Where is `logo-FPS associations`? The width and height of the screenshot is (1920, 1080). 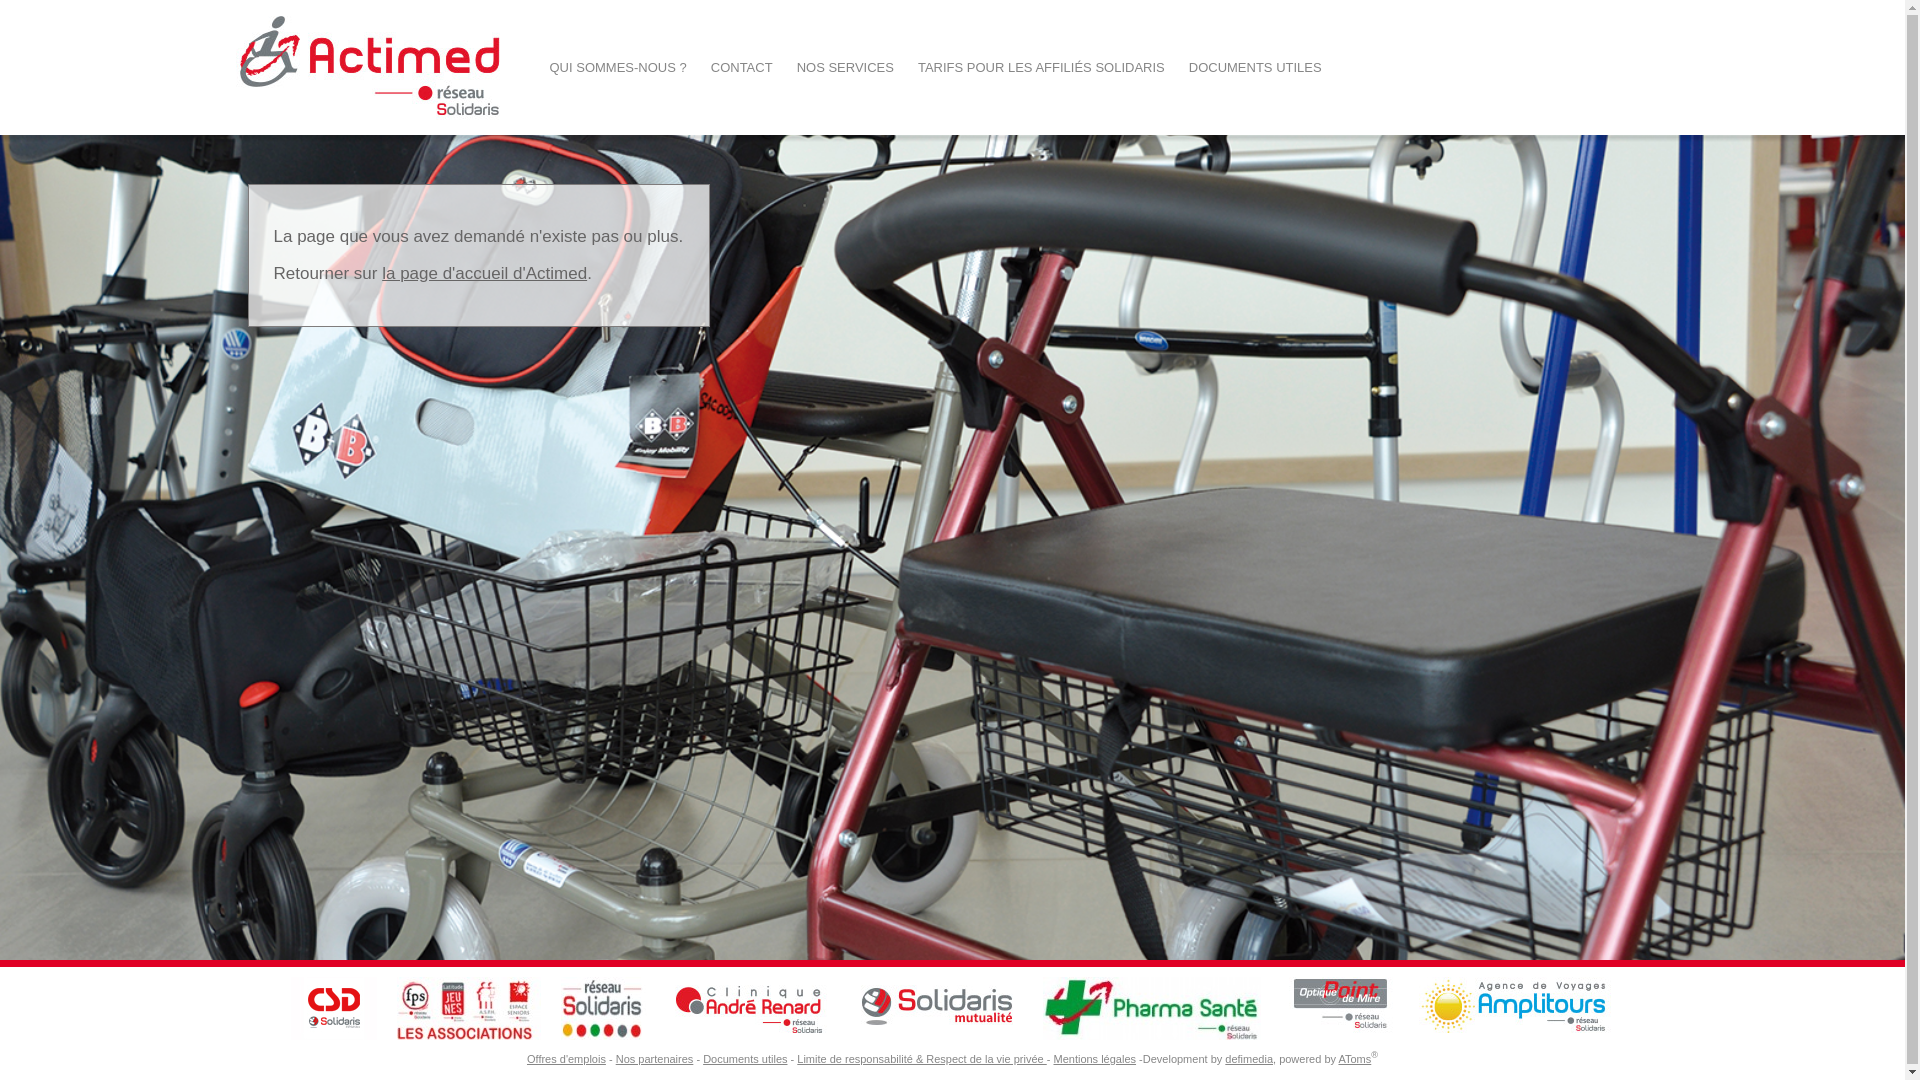
logo-FPS associations is located at coordinates (469, 1008).